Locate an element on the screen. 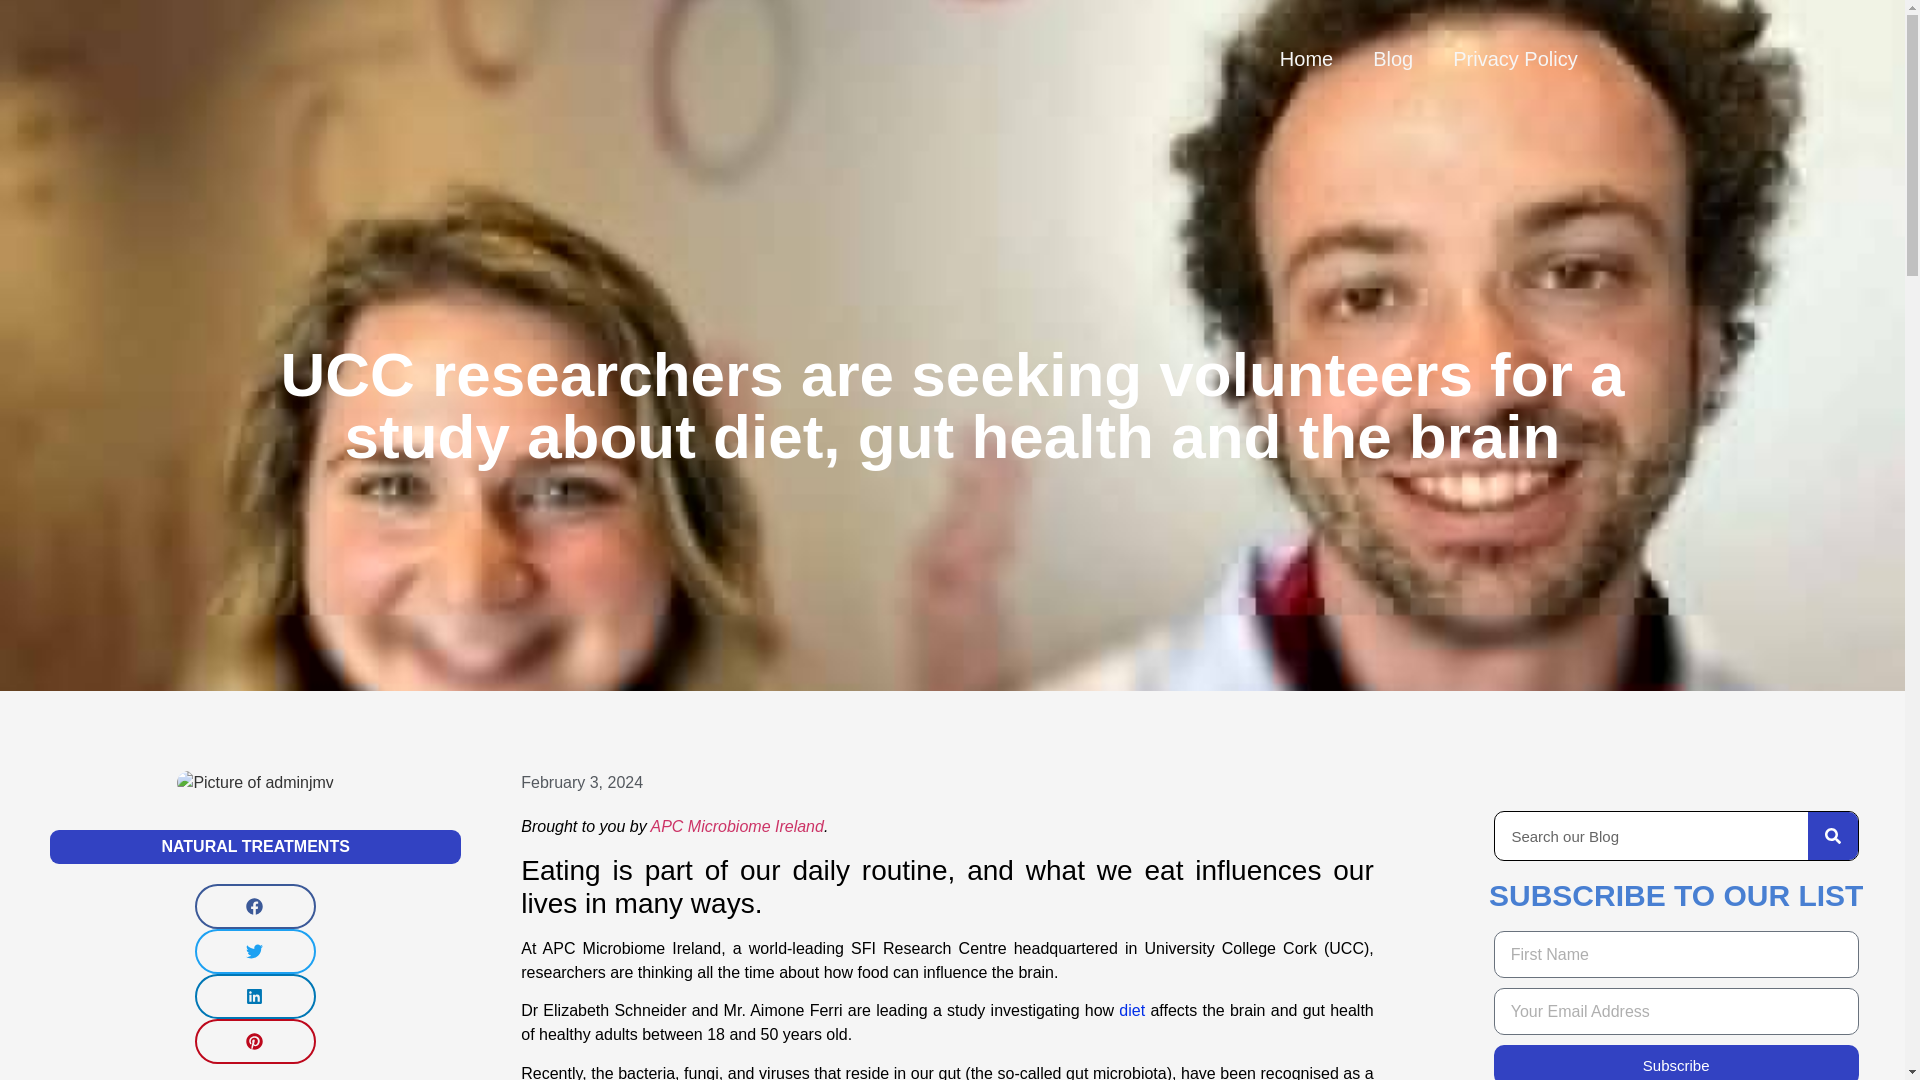  Alpilean is located at coordinates (1132, 1010).